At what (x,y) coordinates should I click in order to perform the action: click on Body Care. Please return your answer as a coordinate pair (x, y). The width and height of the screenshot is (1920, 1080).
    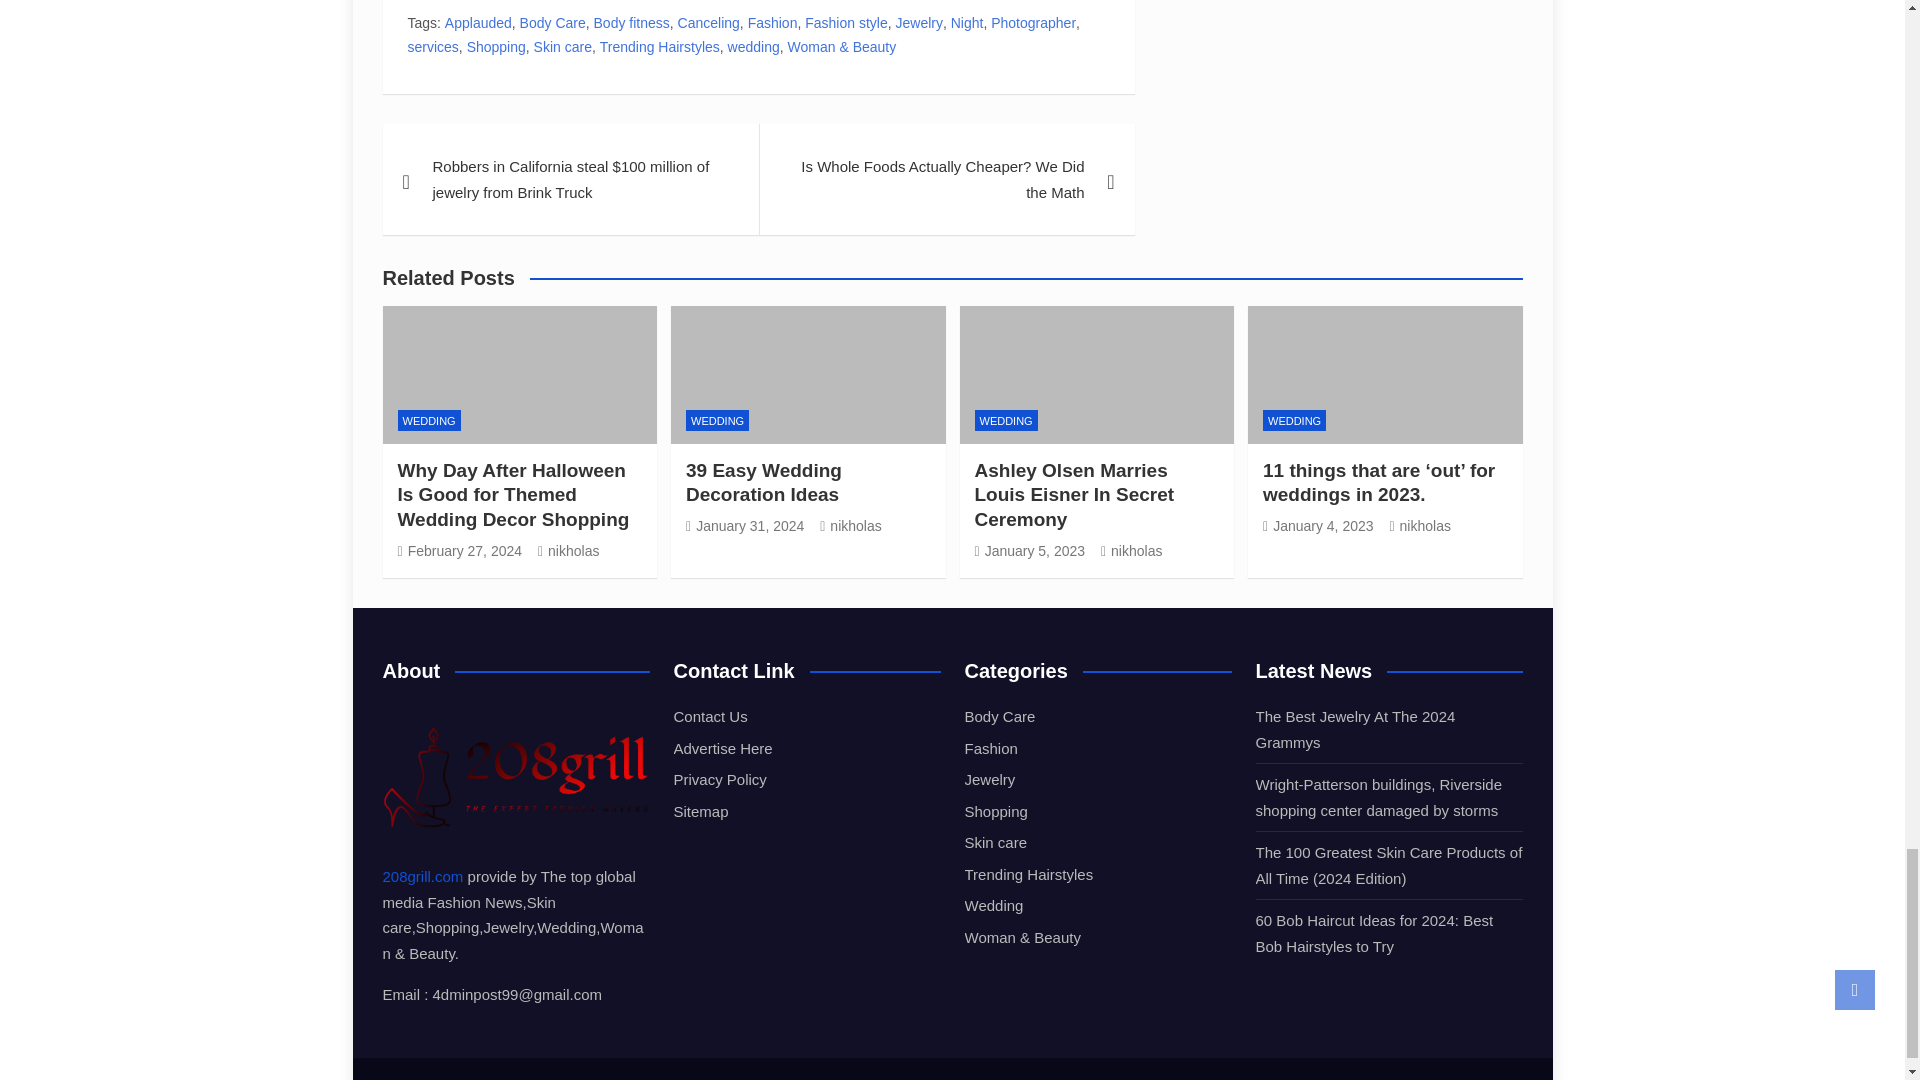
    Looking at the image, I should click on (552, 23).